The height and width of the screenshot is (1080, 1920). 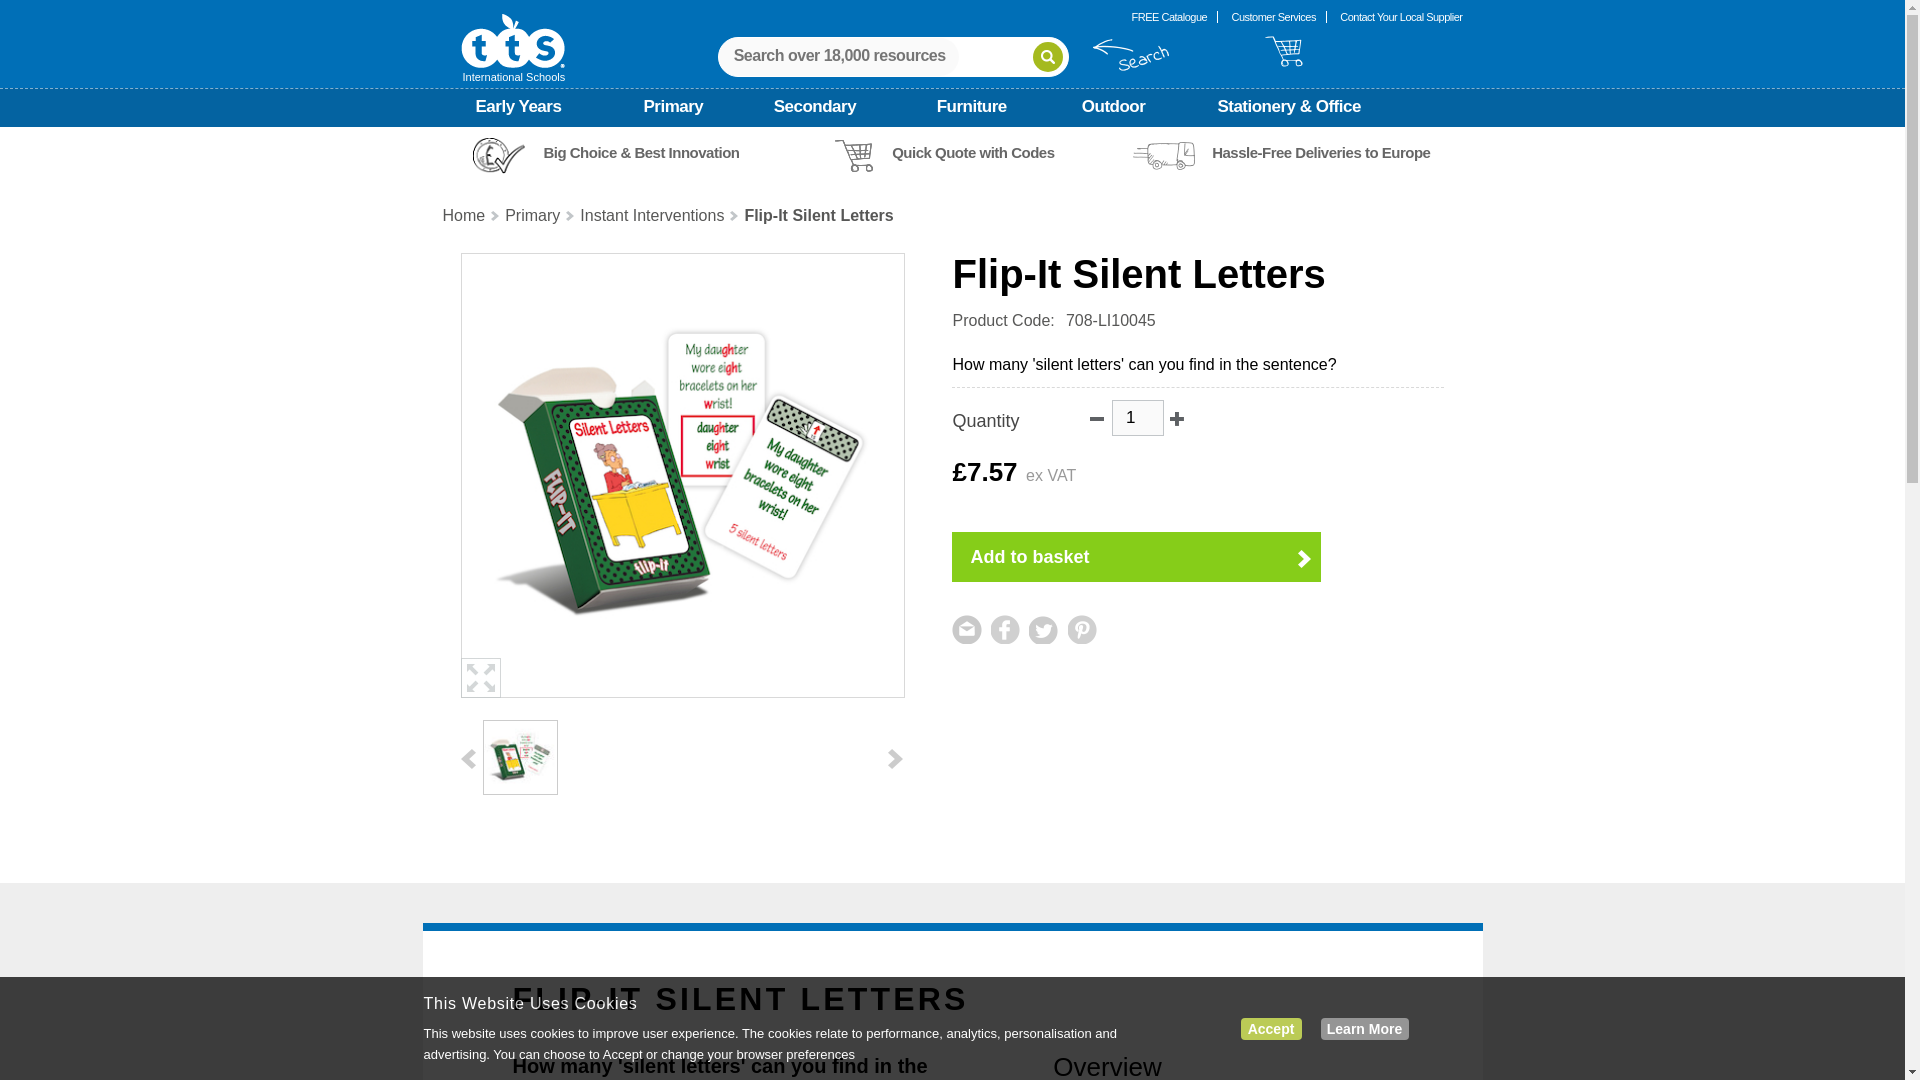 I want to click on Share on Facebook, so click(x=1006, y=628).